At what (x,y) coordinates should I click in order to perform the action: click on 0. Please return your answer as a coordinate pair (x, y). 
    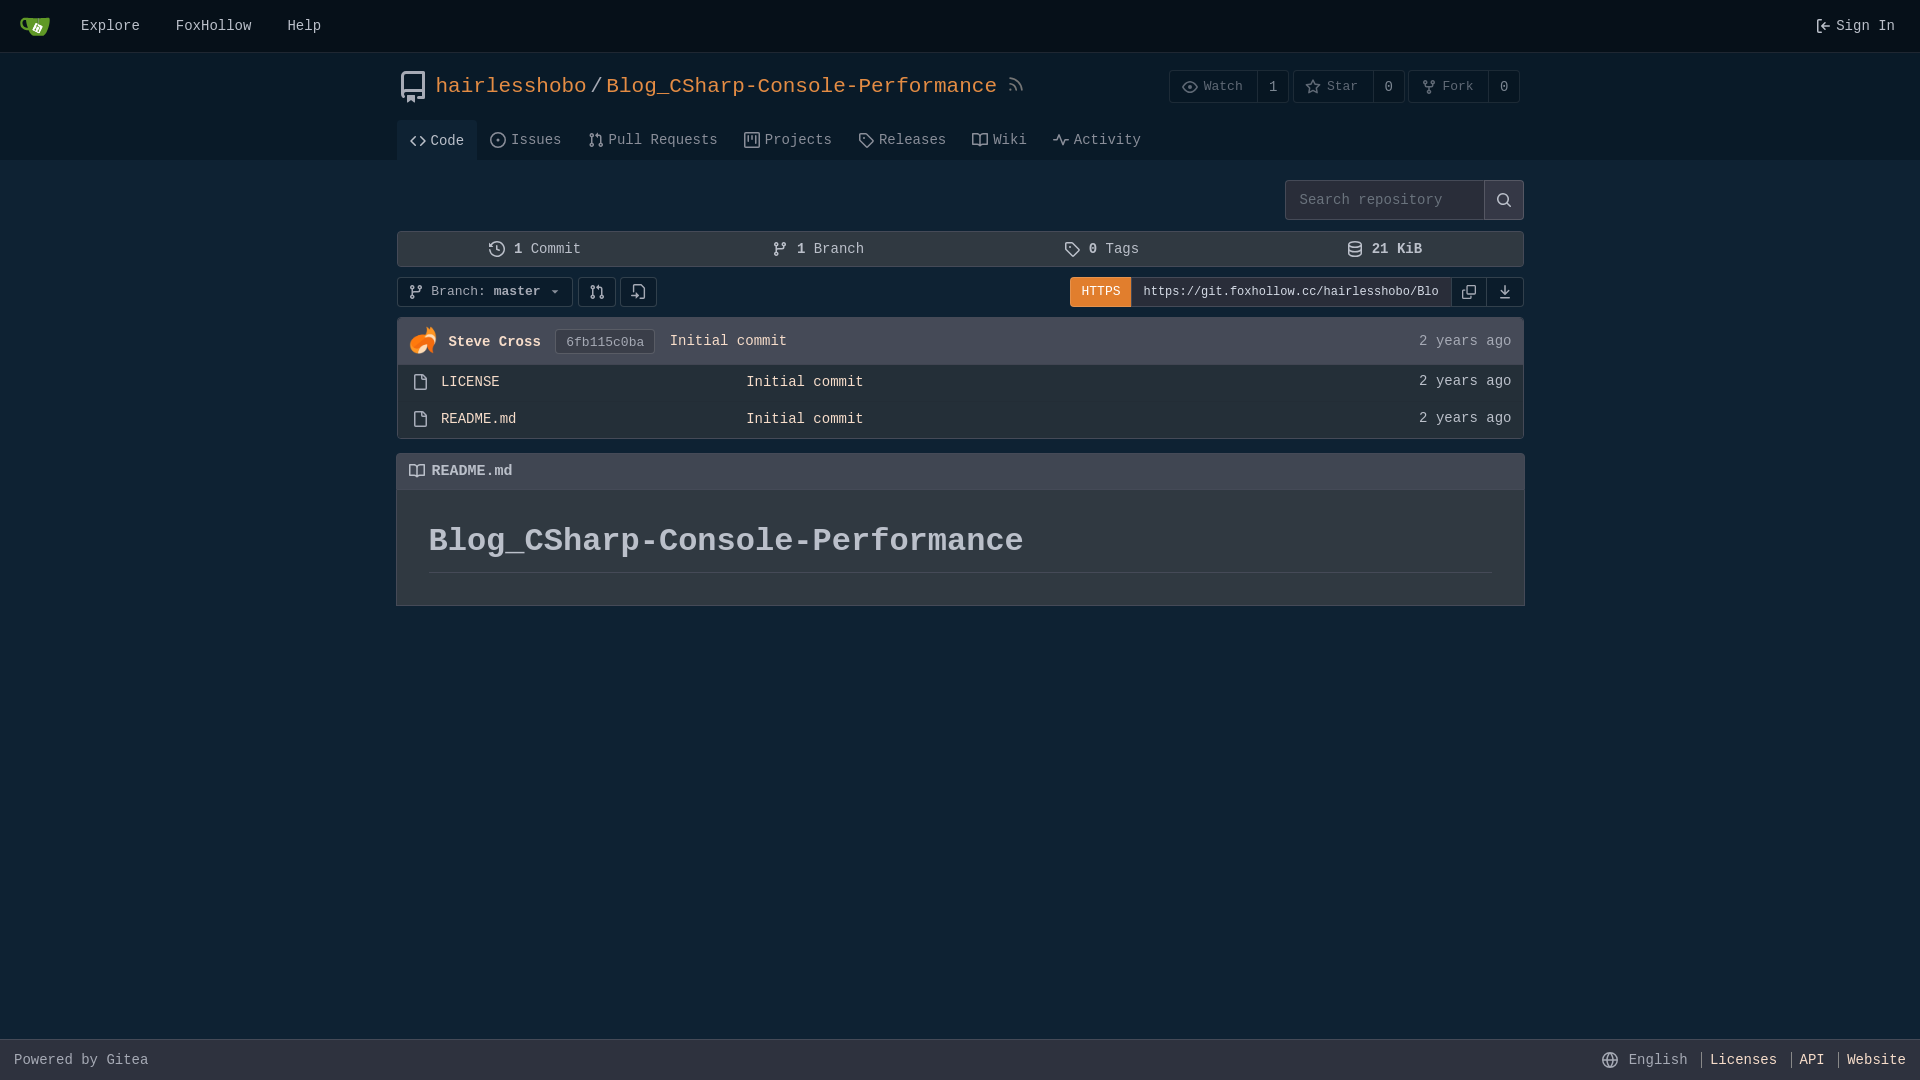
    Looking at the image, I should click on (1390, 86).